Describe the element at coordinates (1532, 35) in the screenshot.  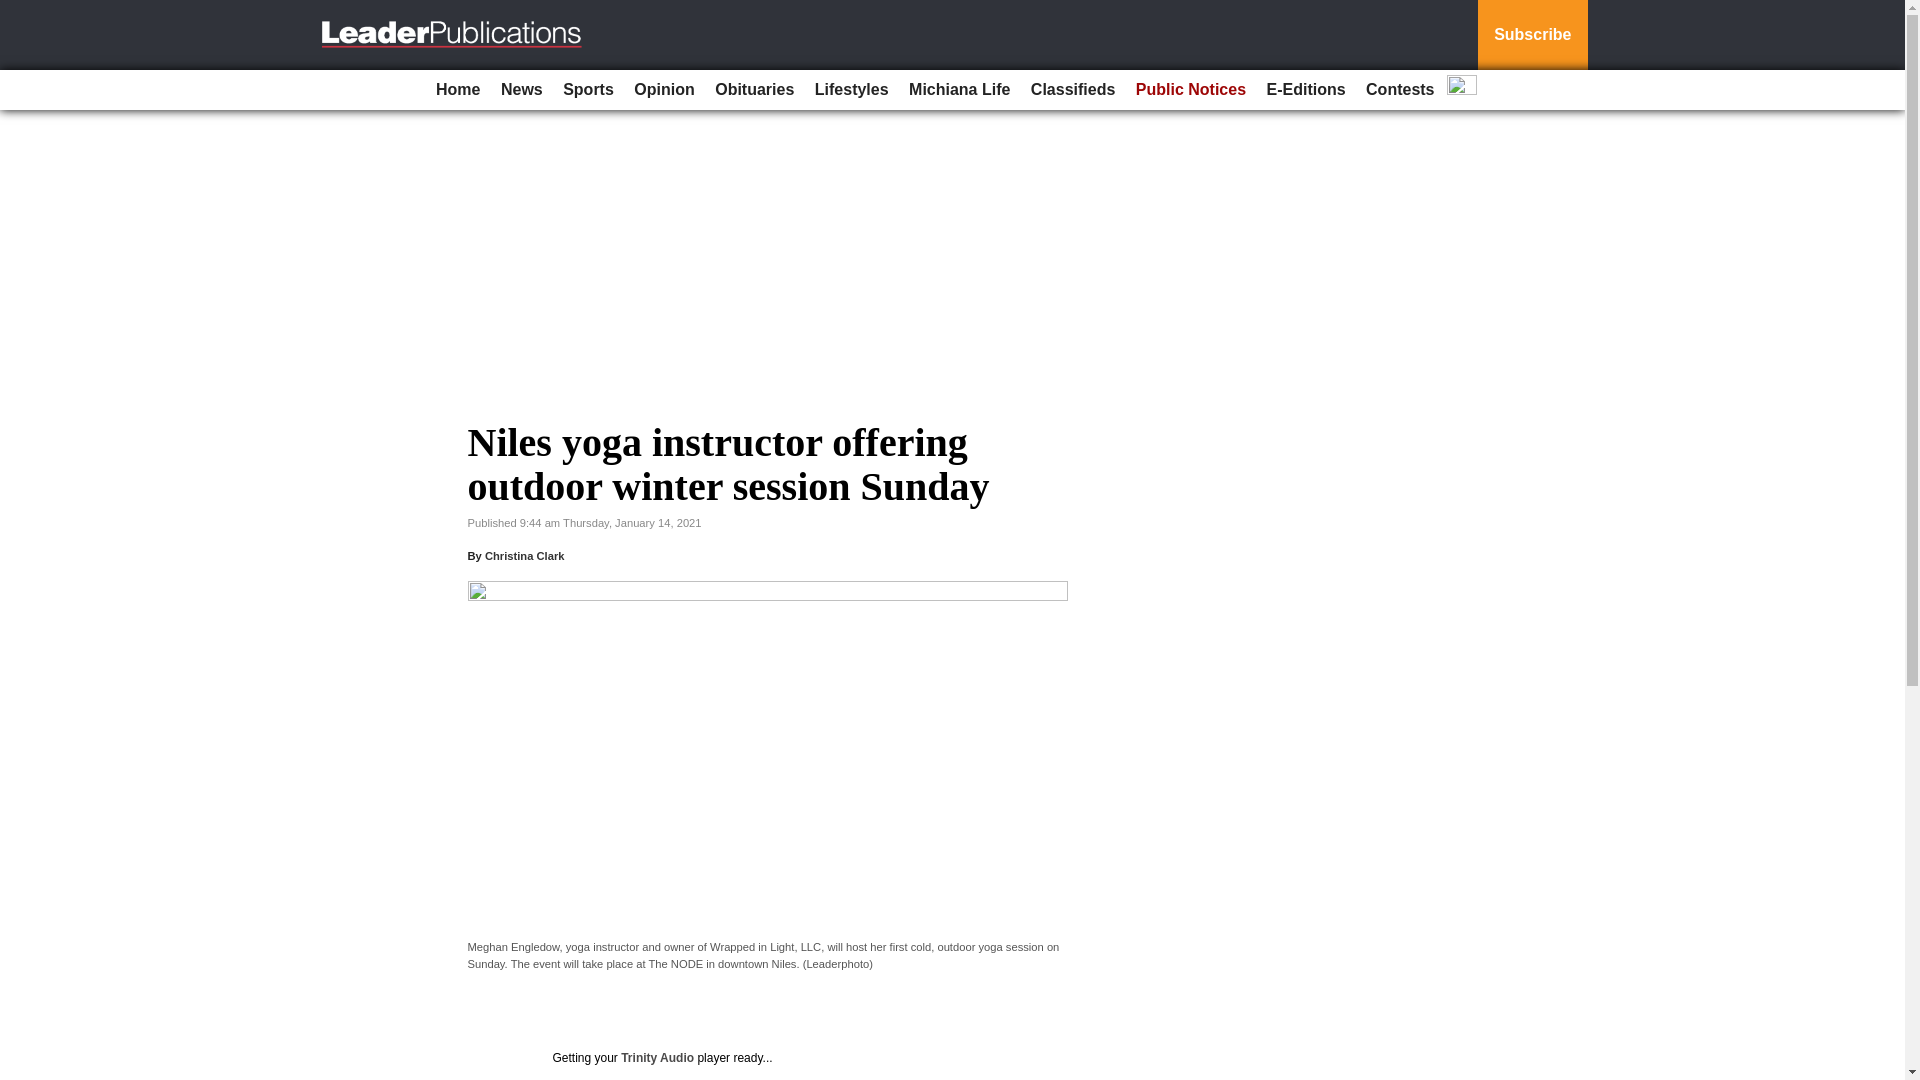
I see `Subscribe` at that location.